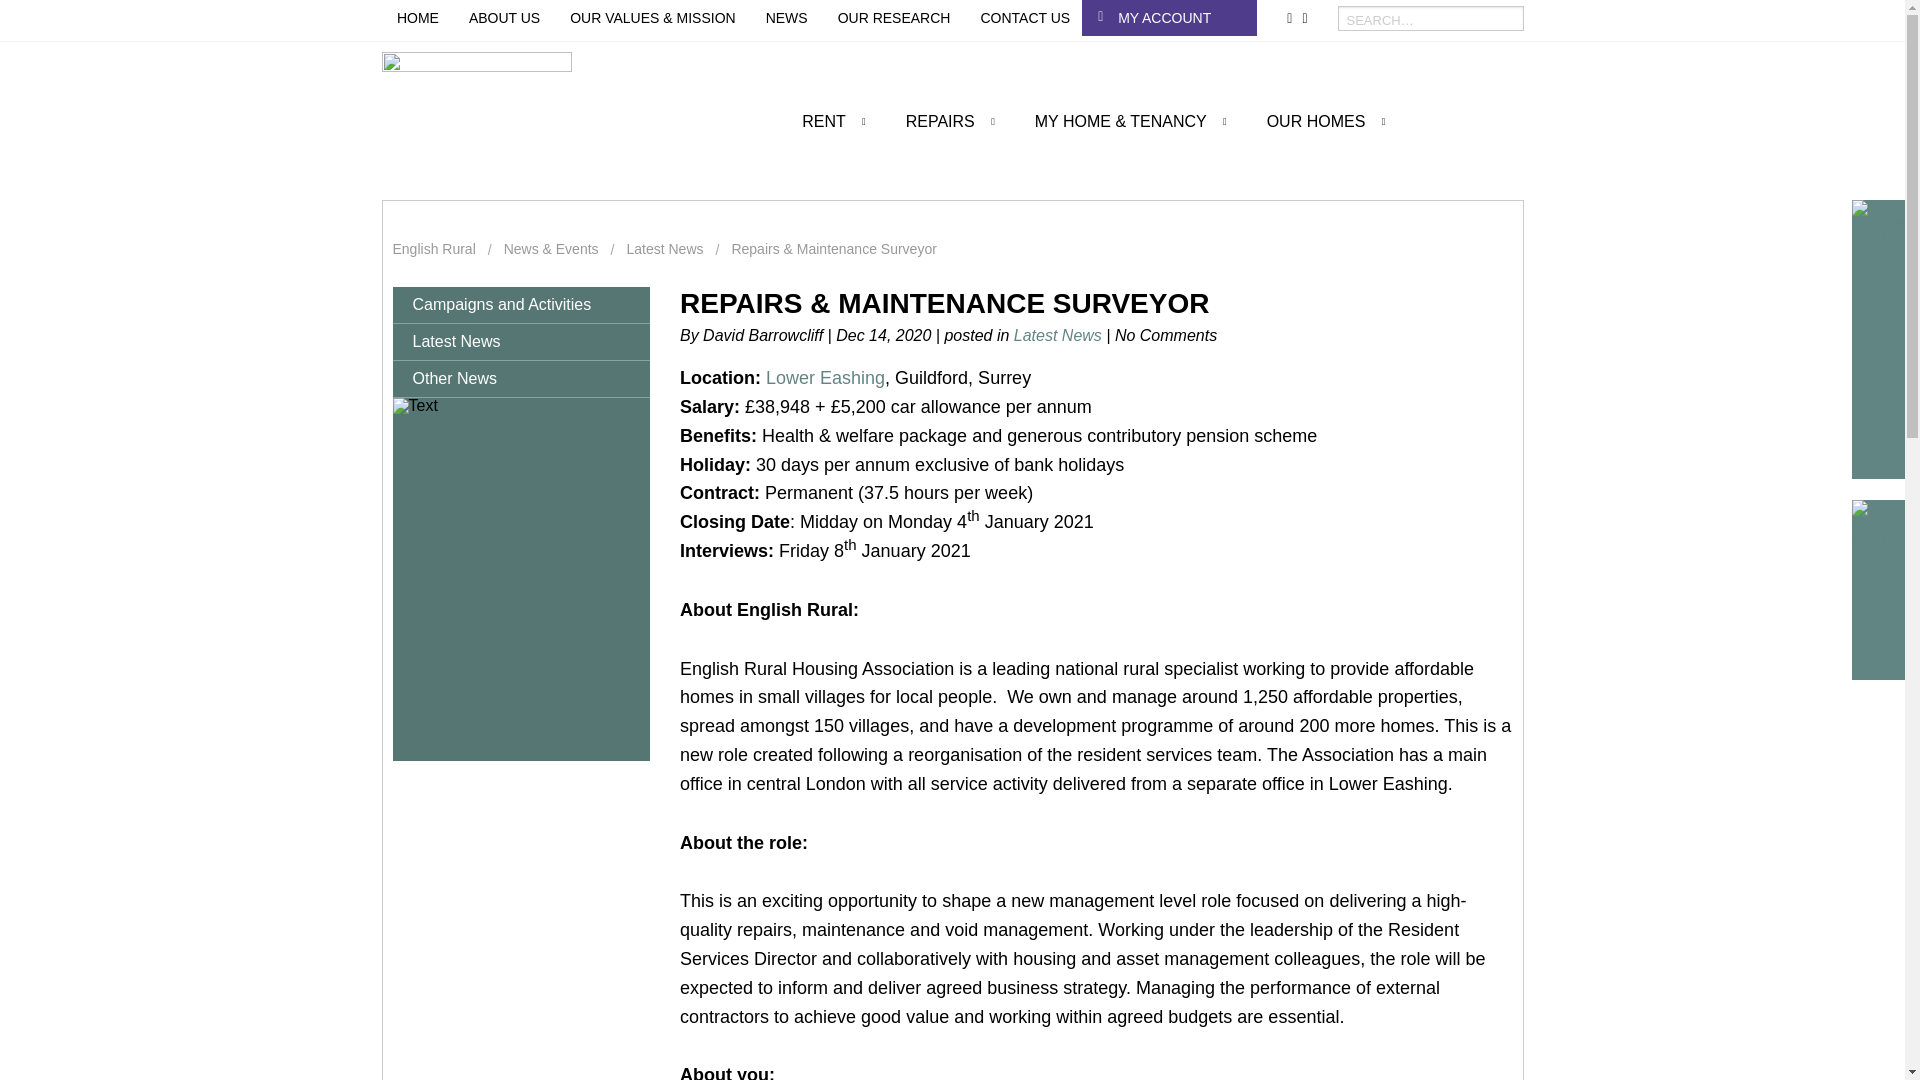  I want to click on OUR RESEARCH, so click(894, 17).